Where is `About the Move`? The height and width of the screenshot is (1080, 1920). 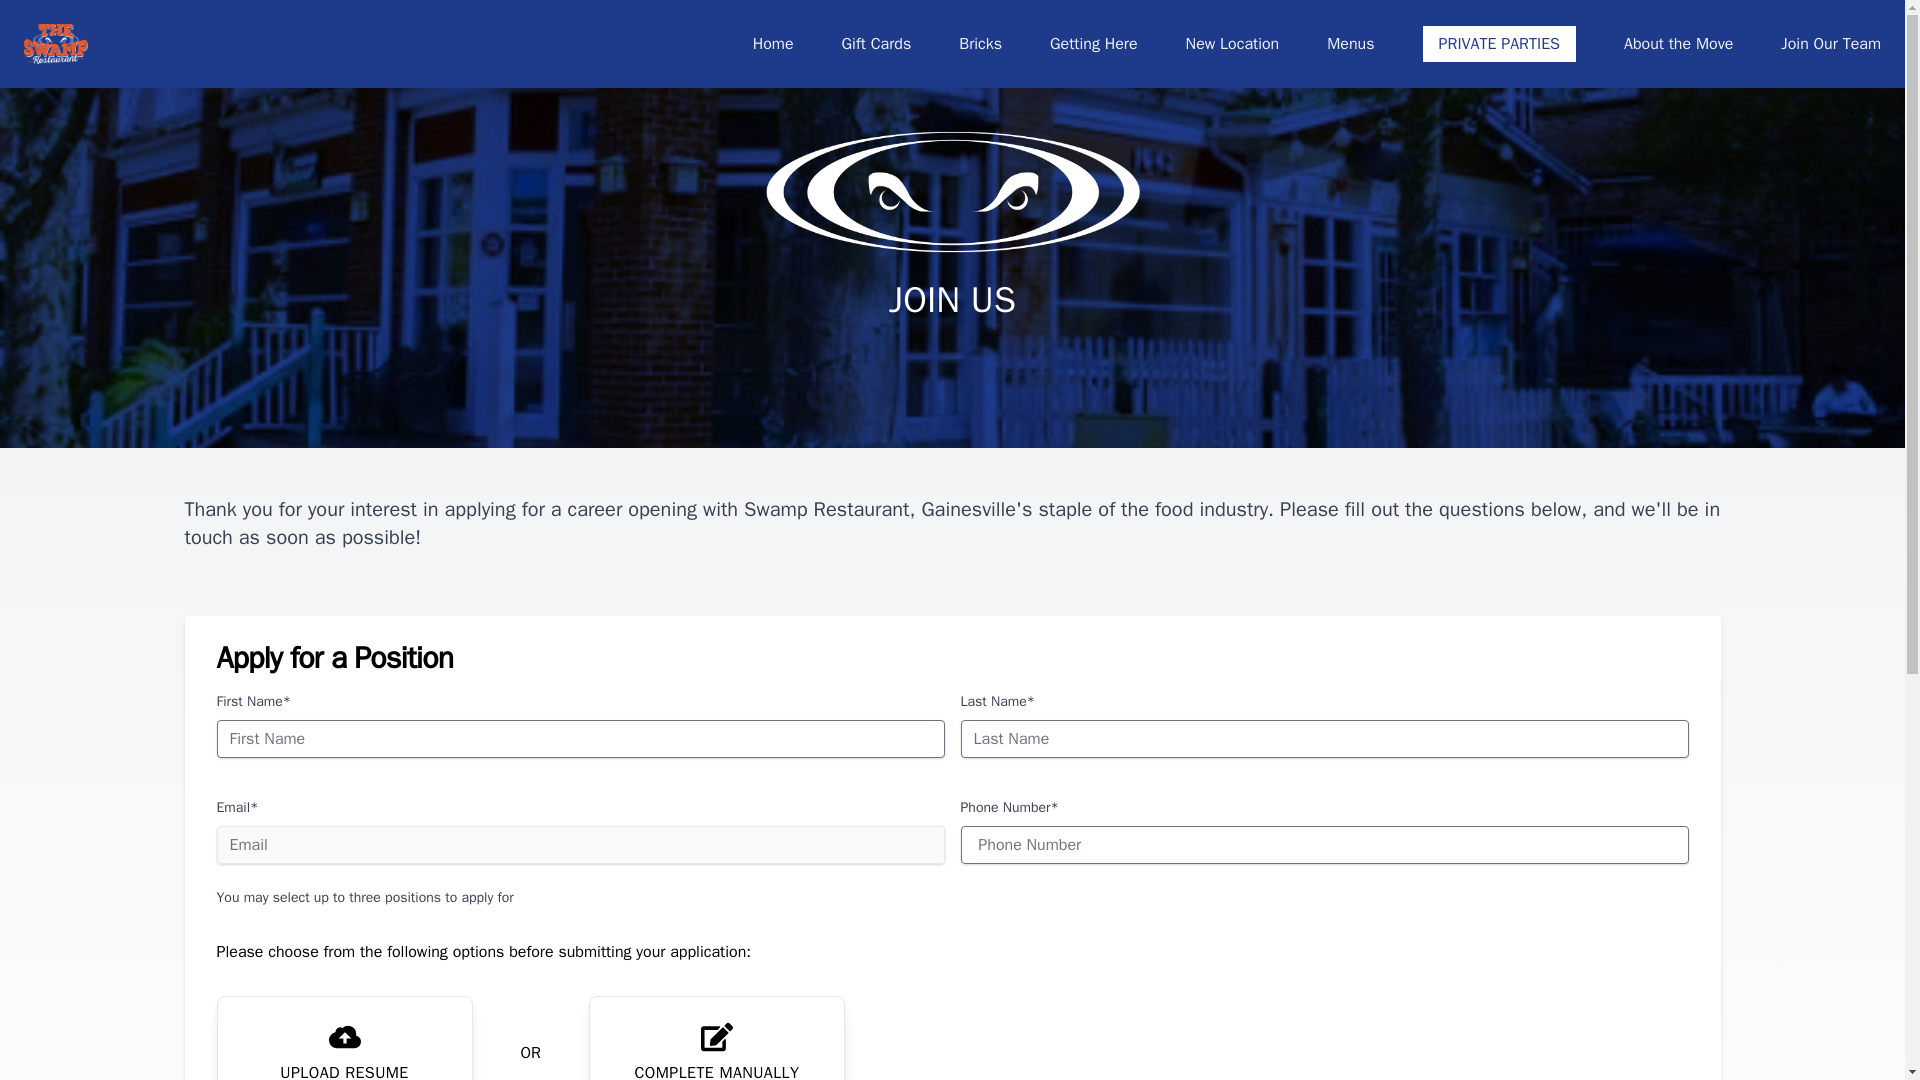 About the Move is located at coordinates (1678, 44).